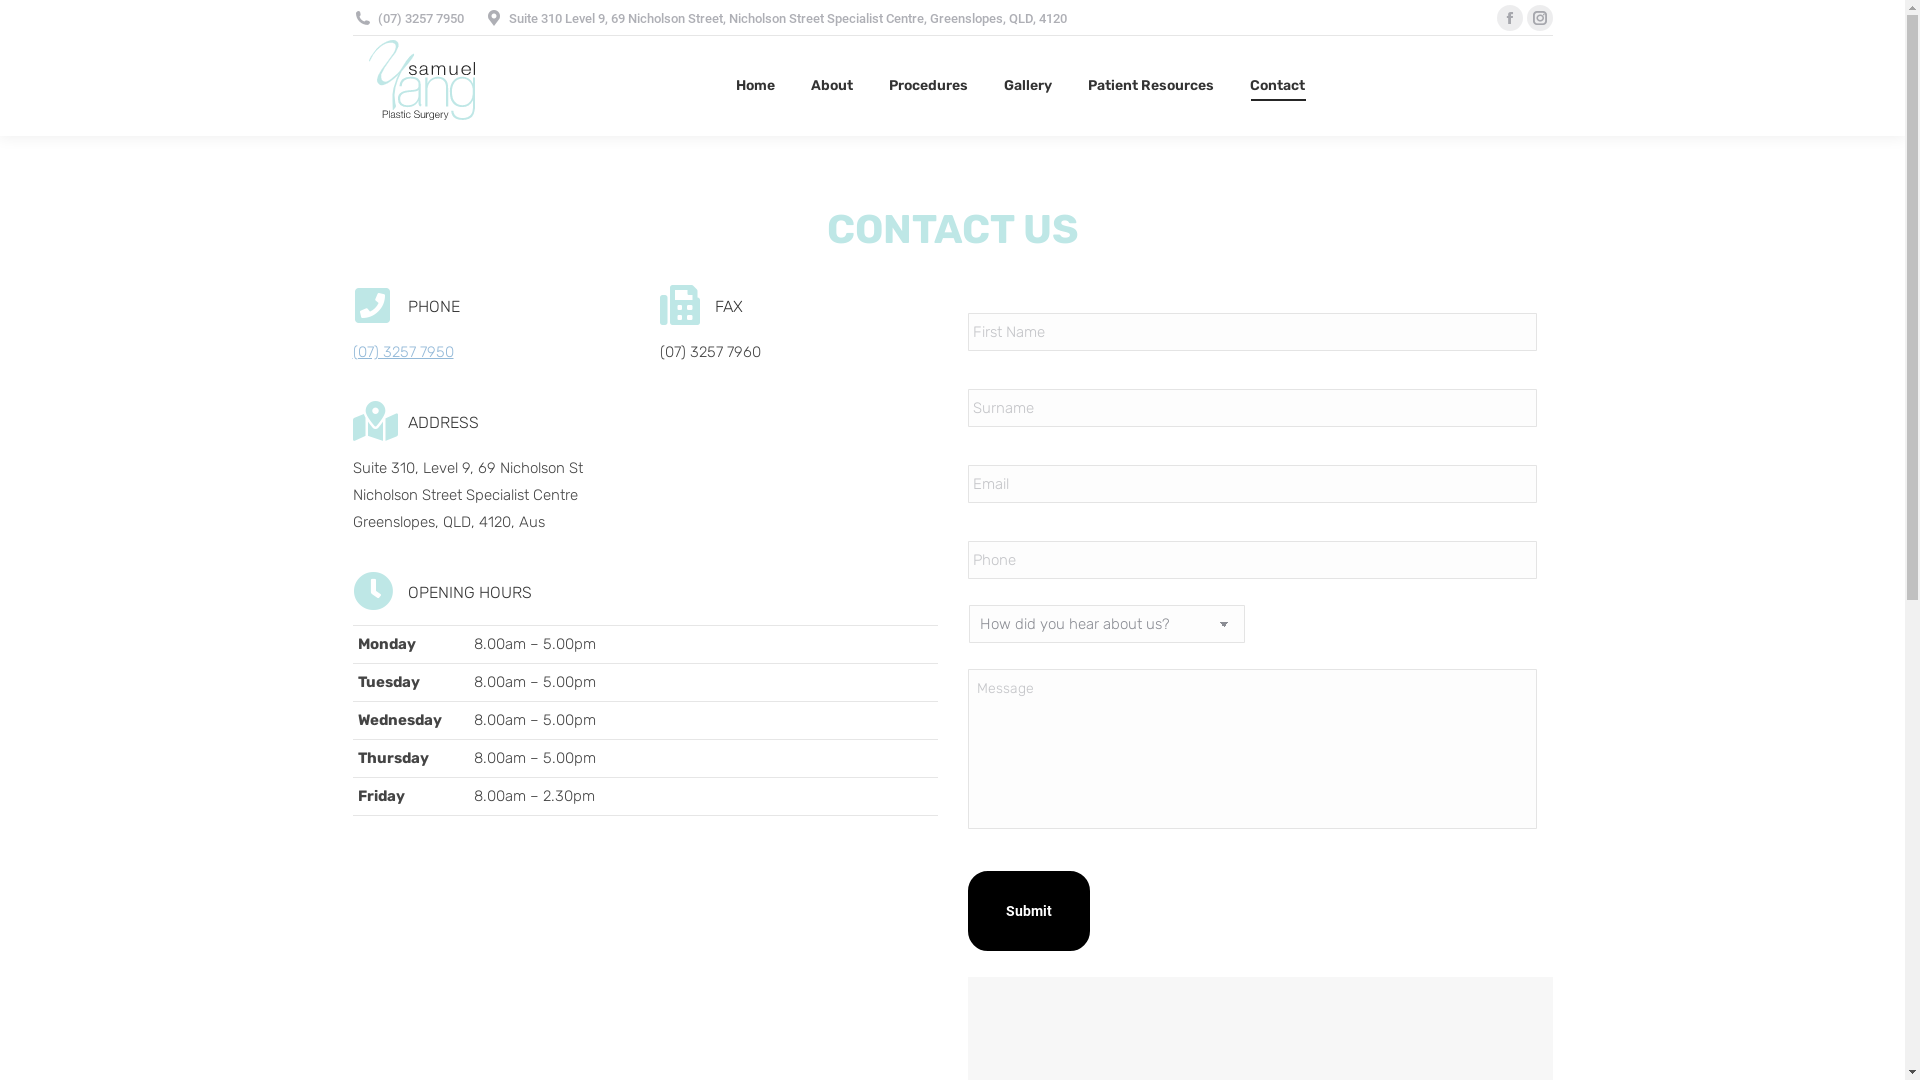  What do you see at coordinates (1028, 86) in the screenshot?
I see `Gallery` at bounding box center [1028, 86].